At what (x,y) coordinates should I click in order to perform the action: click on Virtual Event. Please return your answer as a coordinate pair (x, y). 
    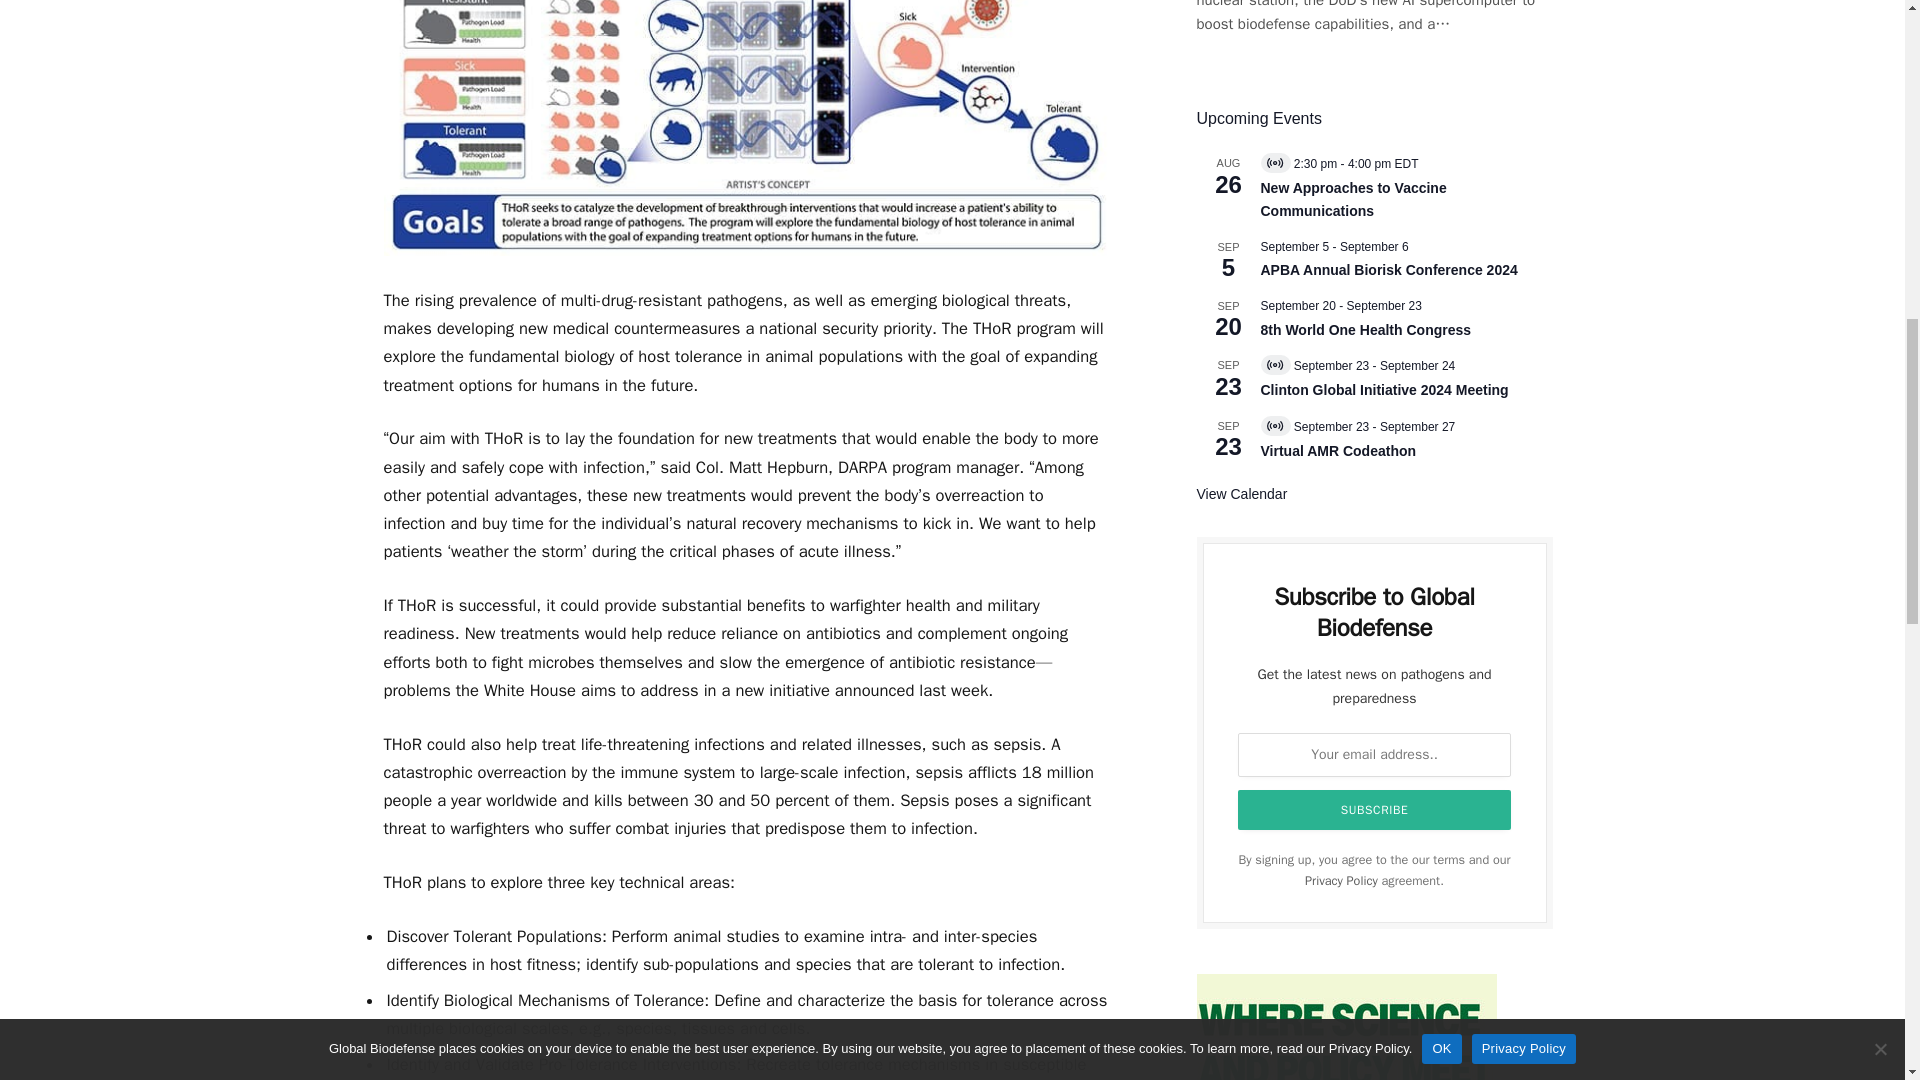
    Looking at the image, I should click on (1274, 426).